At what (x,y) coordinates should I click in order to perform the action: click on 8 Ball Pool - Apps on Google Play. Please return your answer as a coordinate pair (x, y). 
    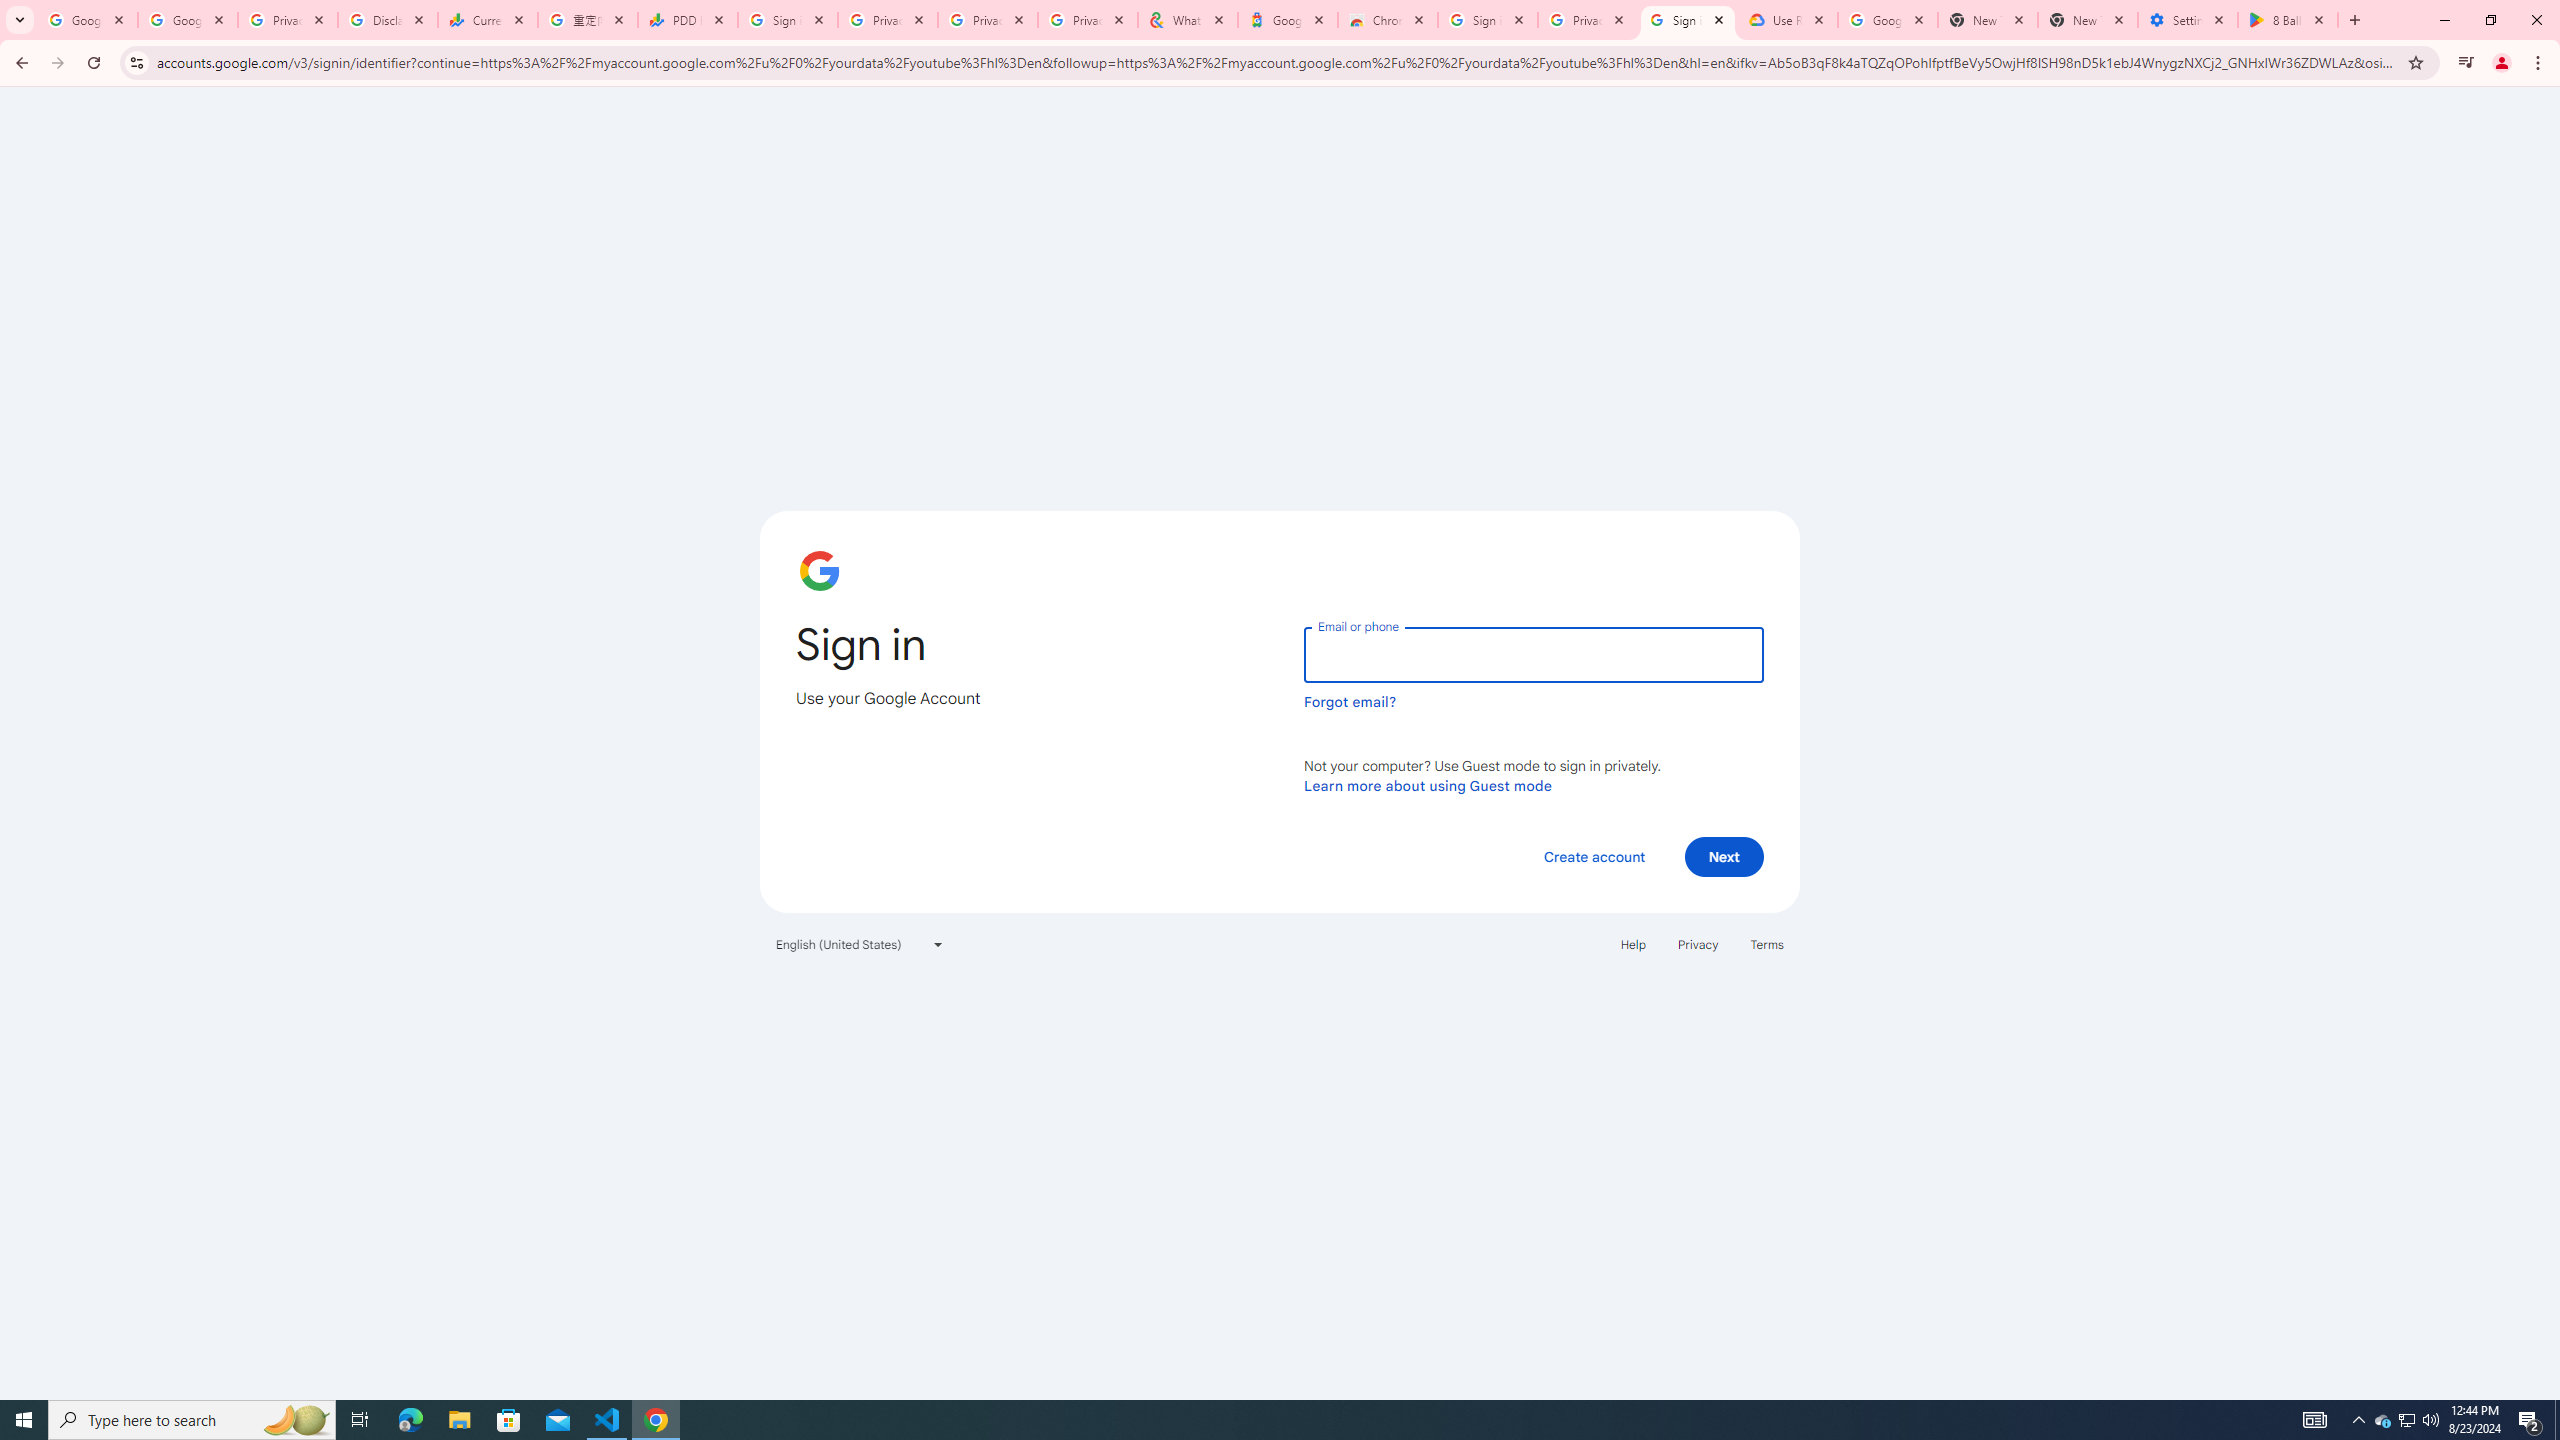
    Looking at the image, I should click on (2288, 20).